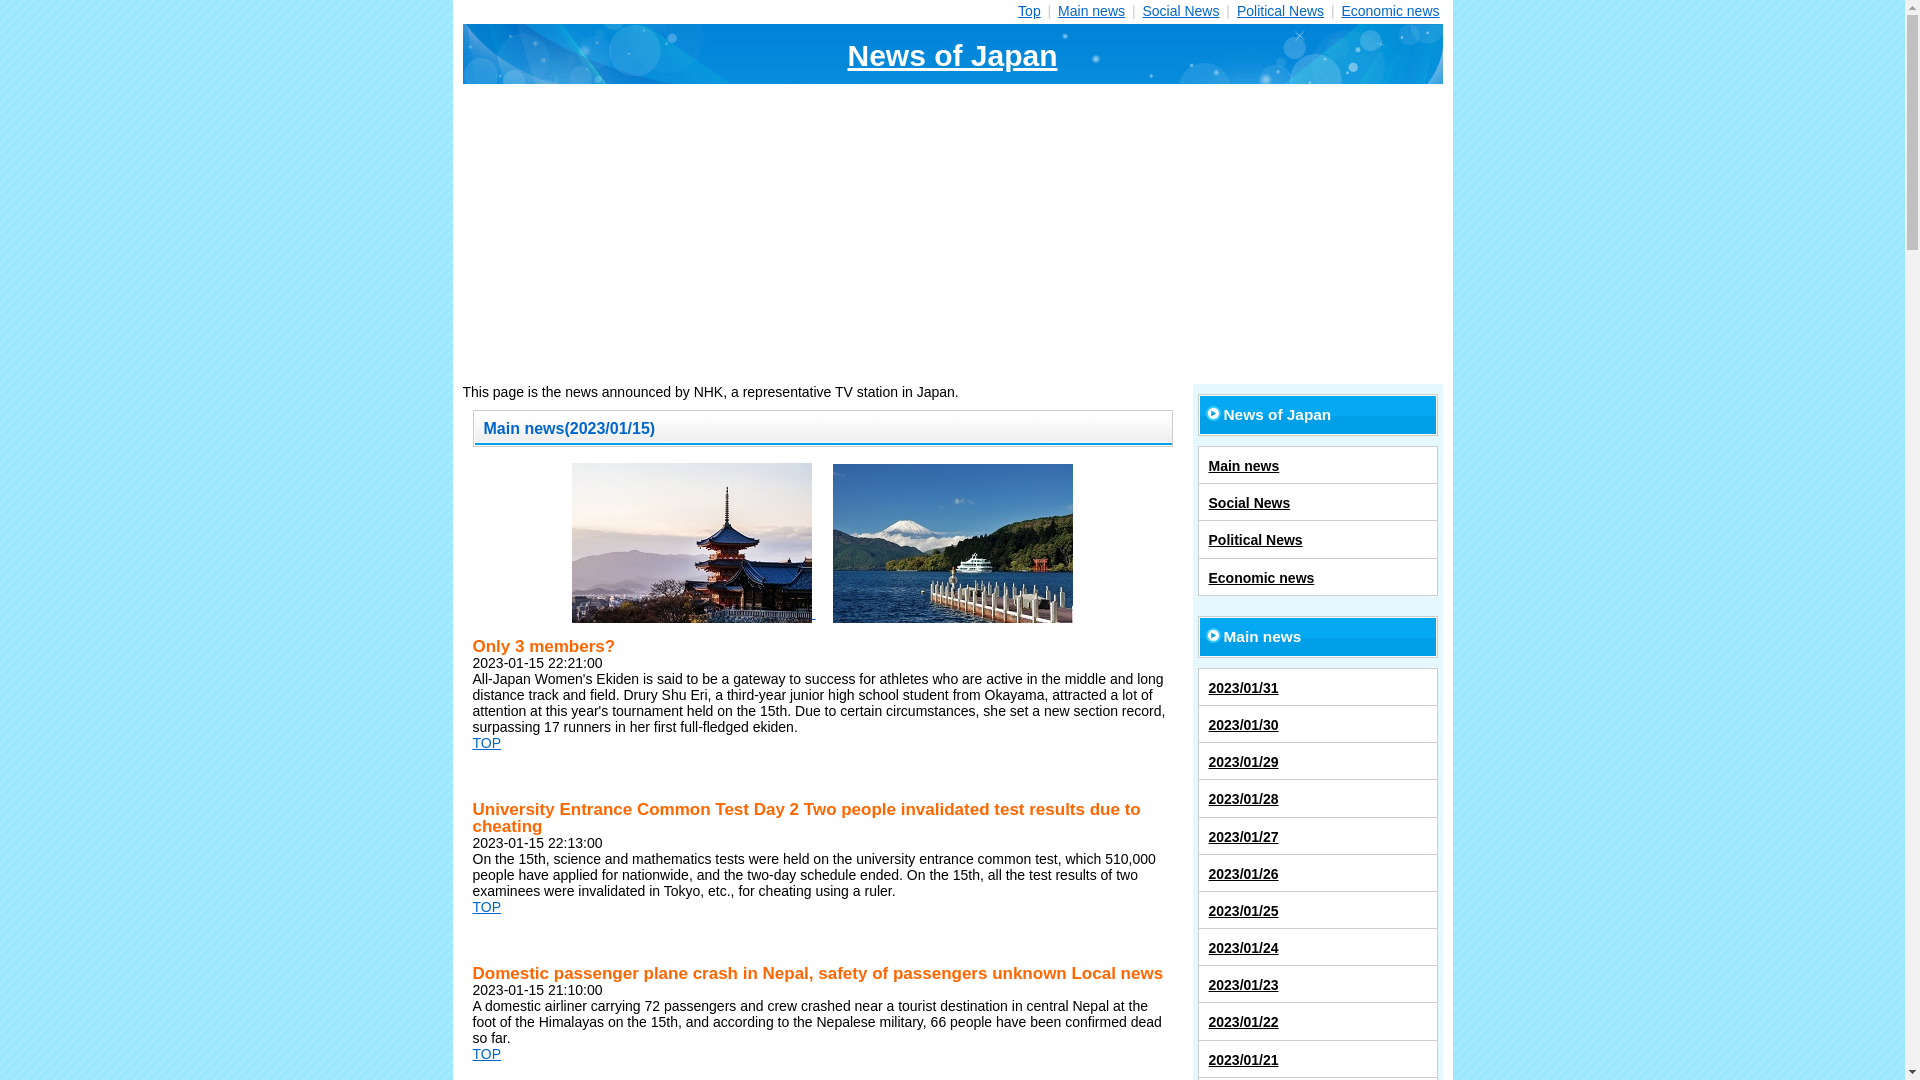 The width and height of the screenshot is (1920, 1080). I want to click on TOP, so click(486, 742).